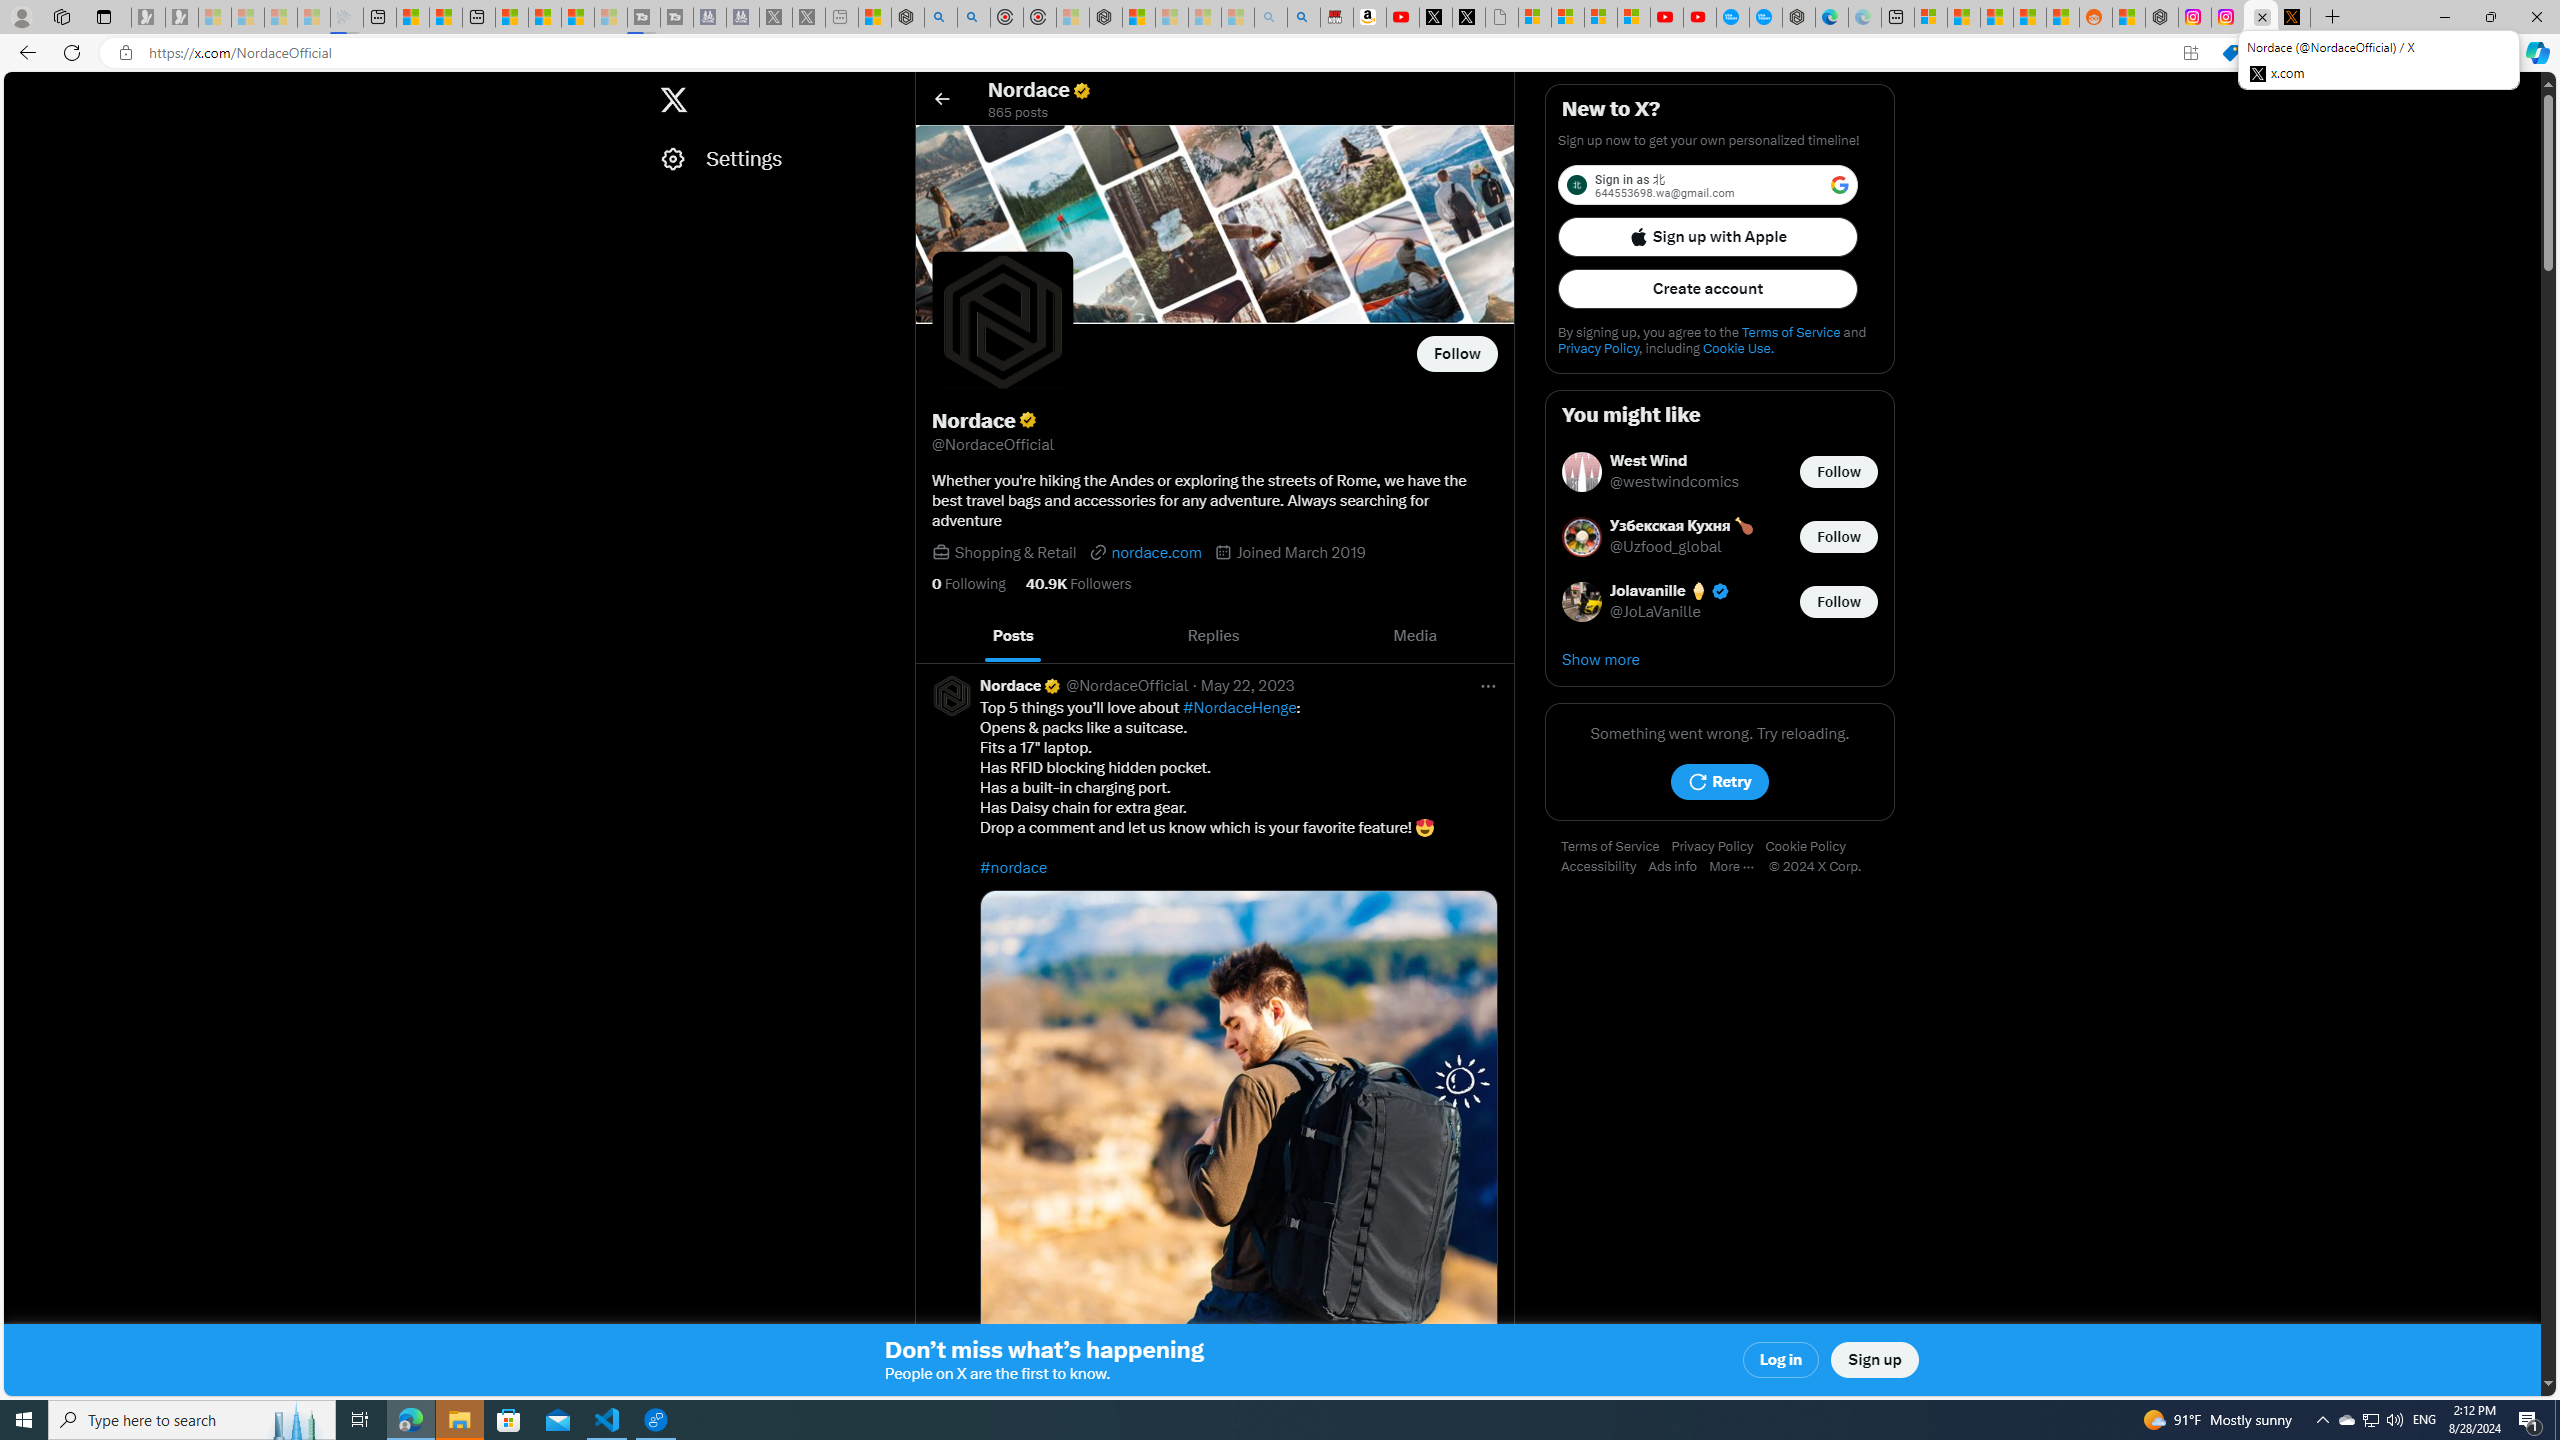 Image resolution: width=2560 pixels, height=1440 pixels. I want to click on Verified account, so click(1720, 591).